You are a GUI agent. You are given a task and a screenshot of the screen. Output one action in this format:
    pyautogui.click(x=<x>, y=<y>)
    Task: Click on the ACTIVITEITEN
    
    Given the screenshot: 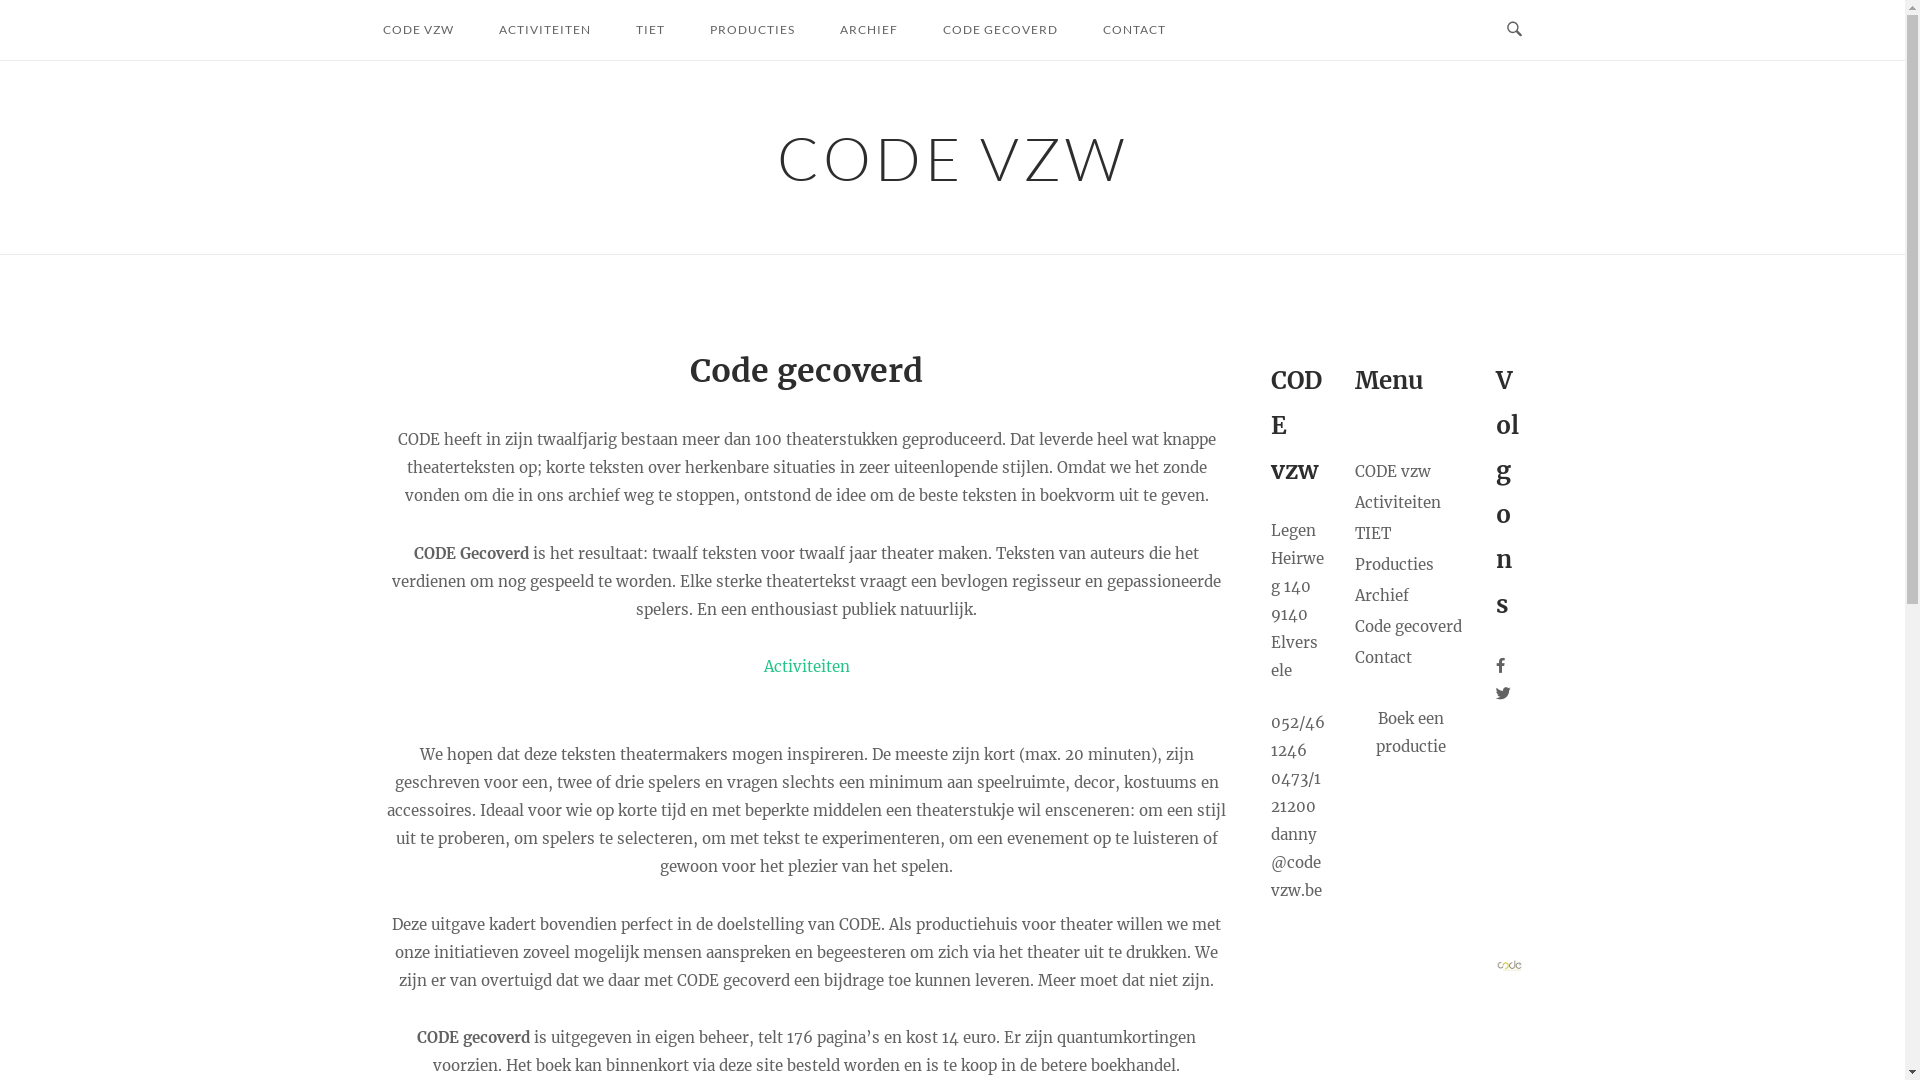 What is the action you would take?
    pyautogui.click(x=545, y=30)
    